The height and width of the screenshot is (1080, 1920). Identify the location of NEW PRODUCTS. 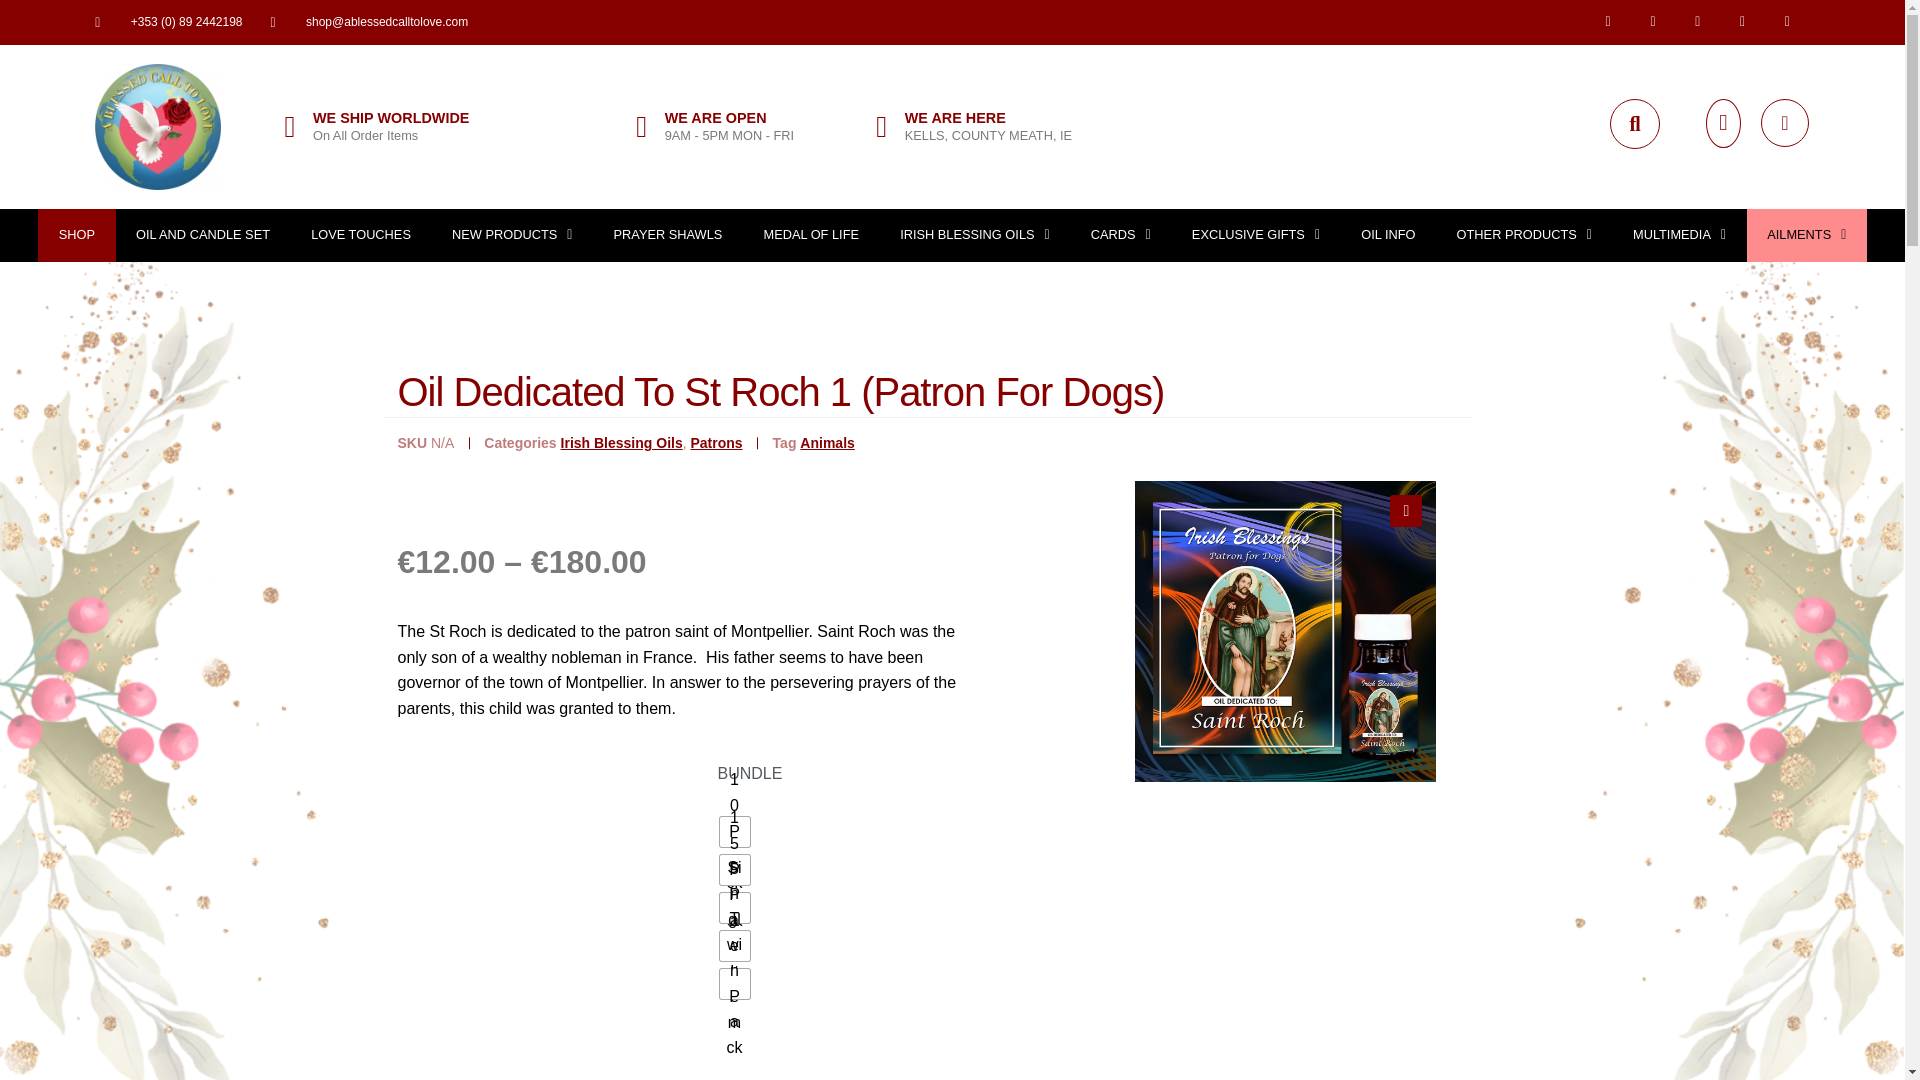
(512, 236).